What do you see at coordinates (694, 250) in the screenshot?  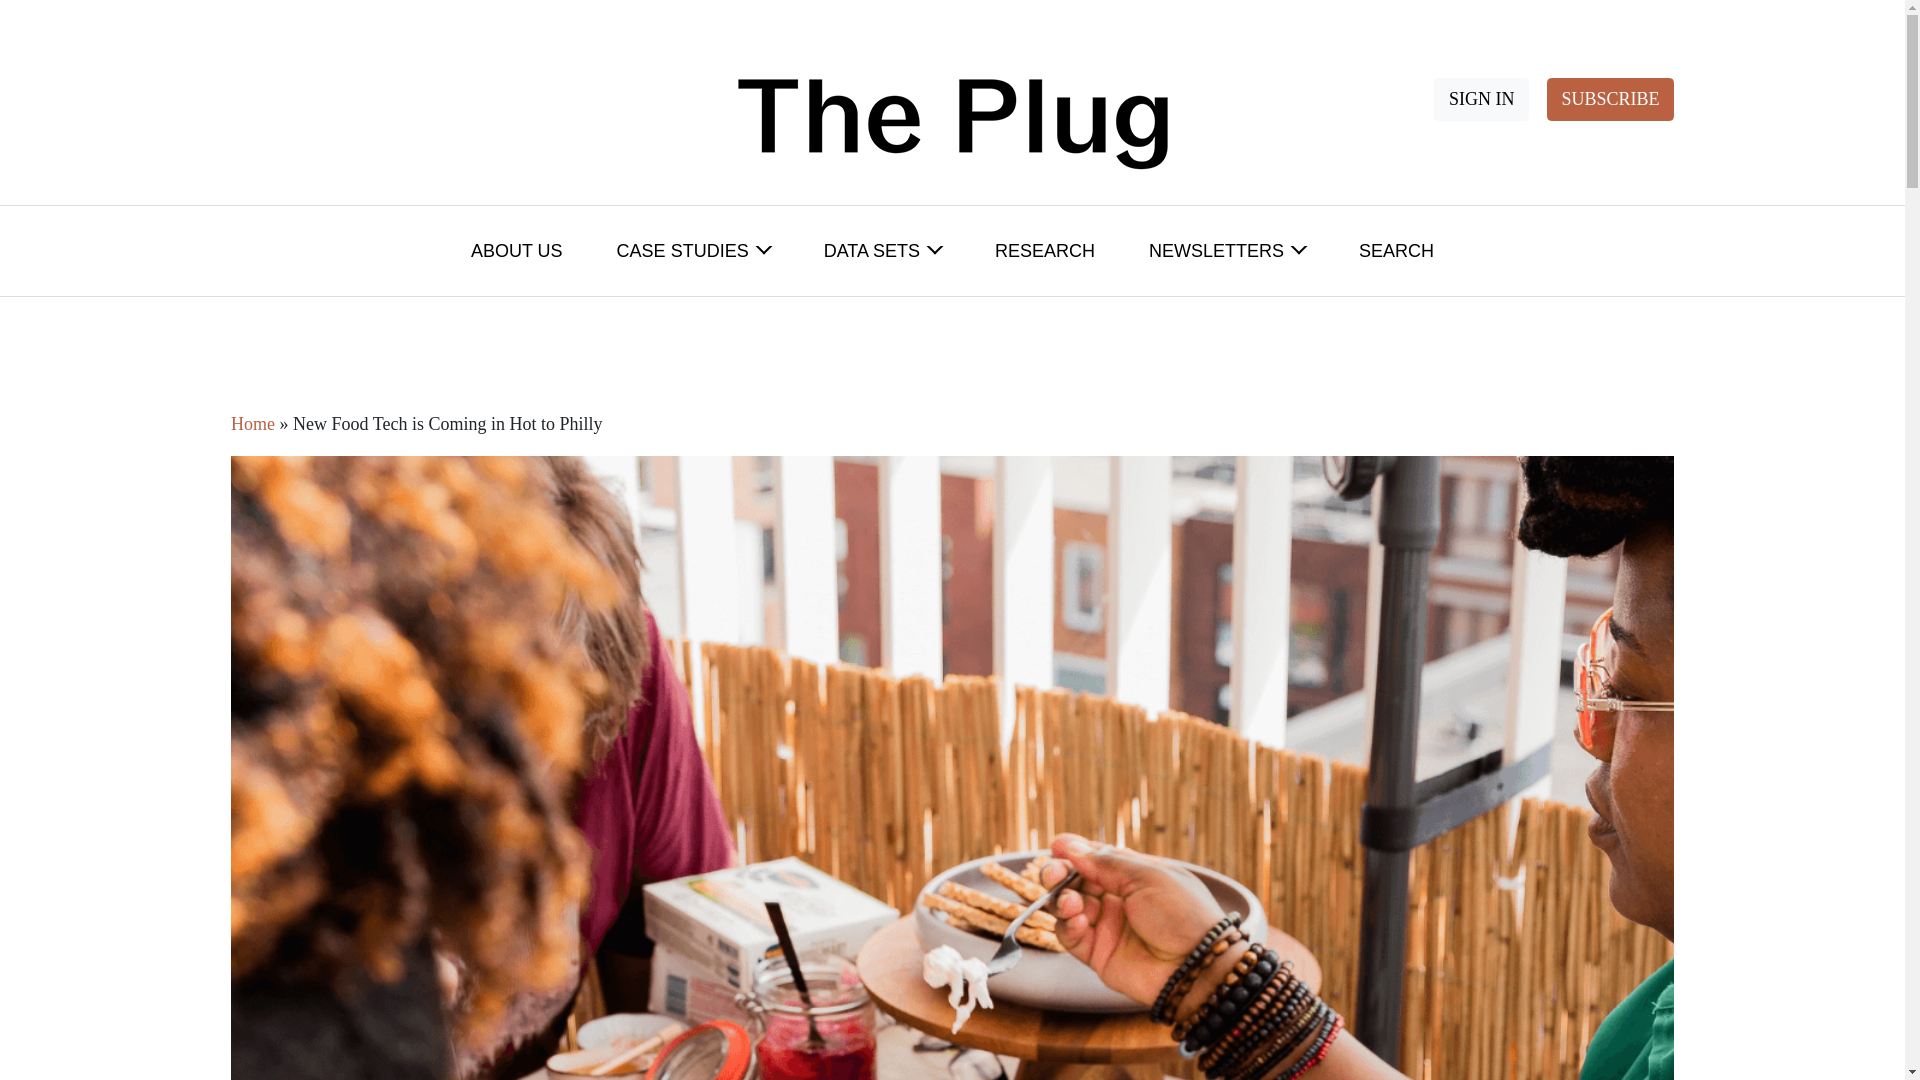 I see `CASE STUDIES` at bounding box center [694, 250].